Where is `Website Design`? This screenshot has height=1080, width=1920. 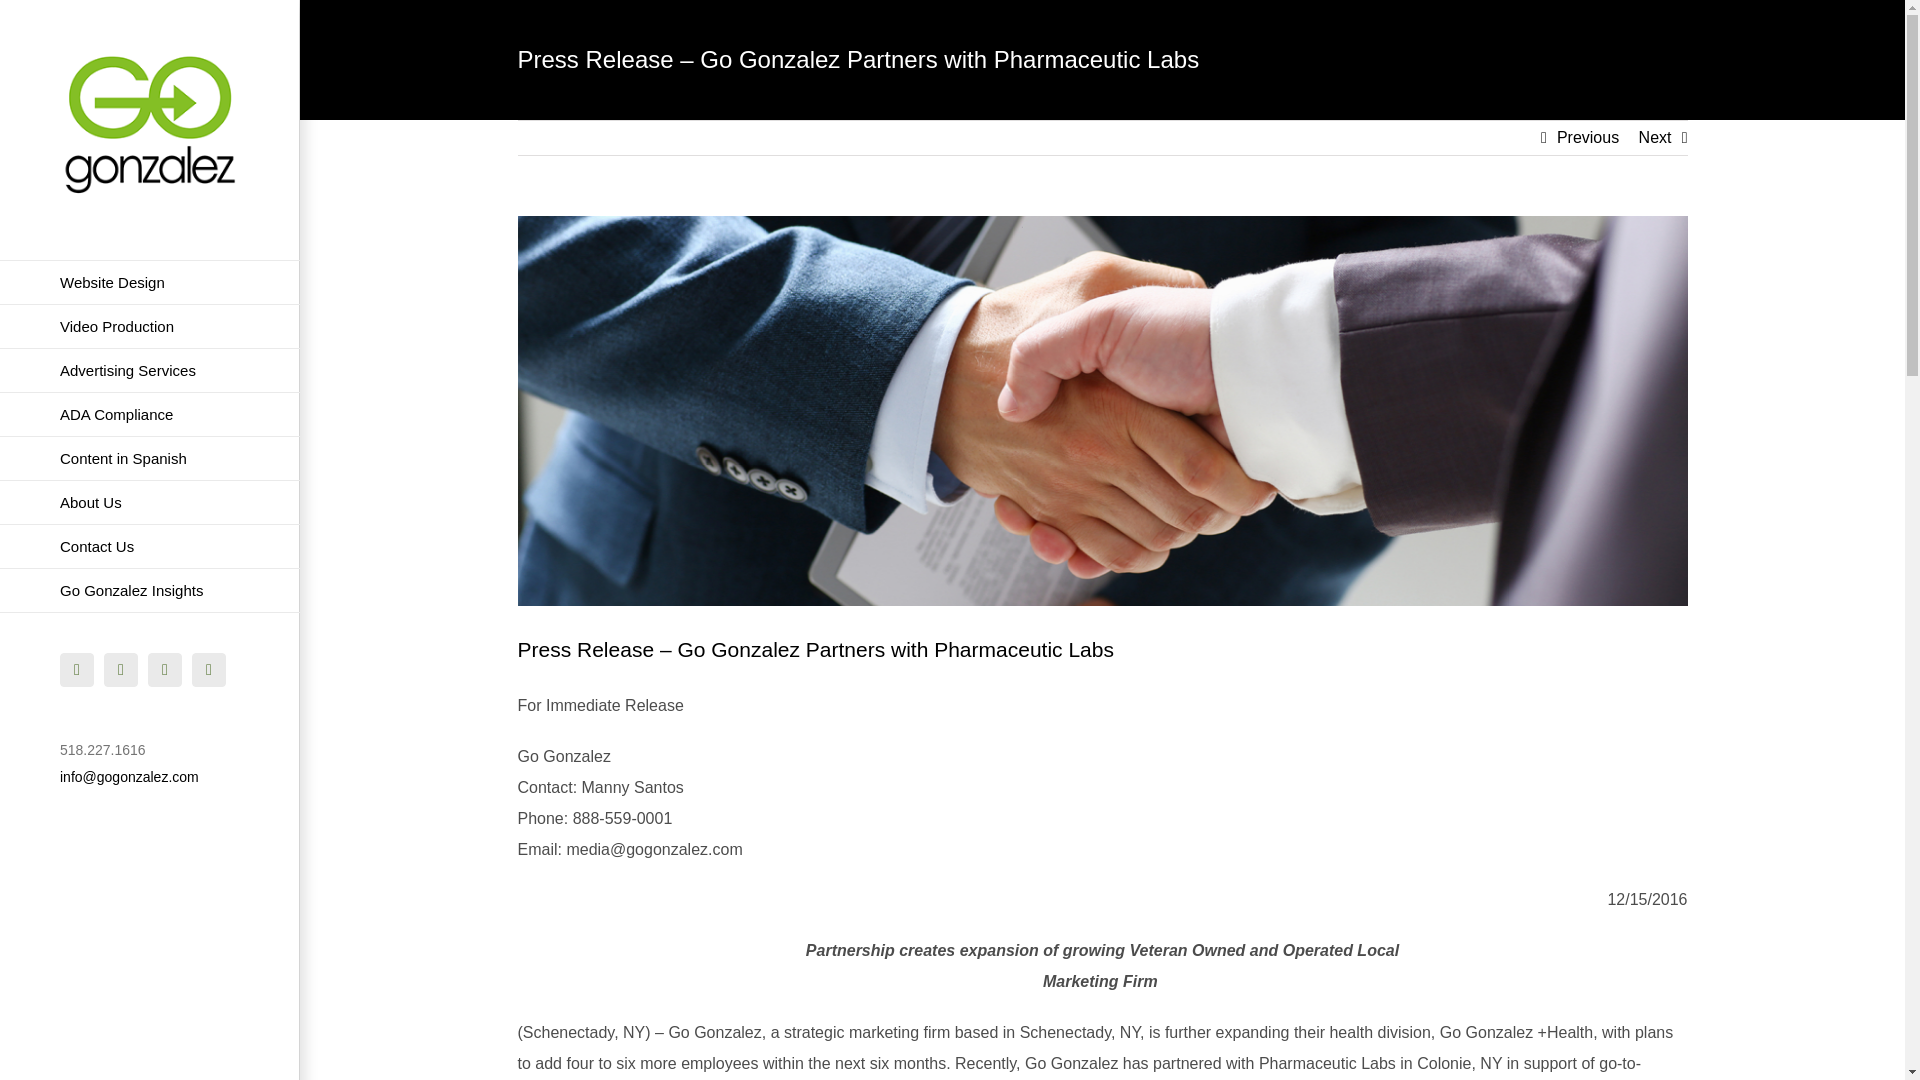
Website Design is located at coordinates (150, 282).